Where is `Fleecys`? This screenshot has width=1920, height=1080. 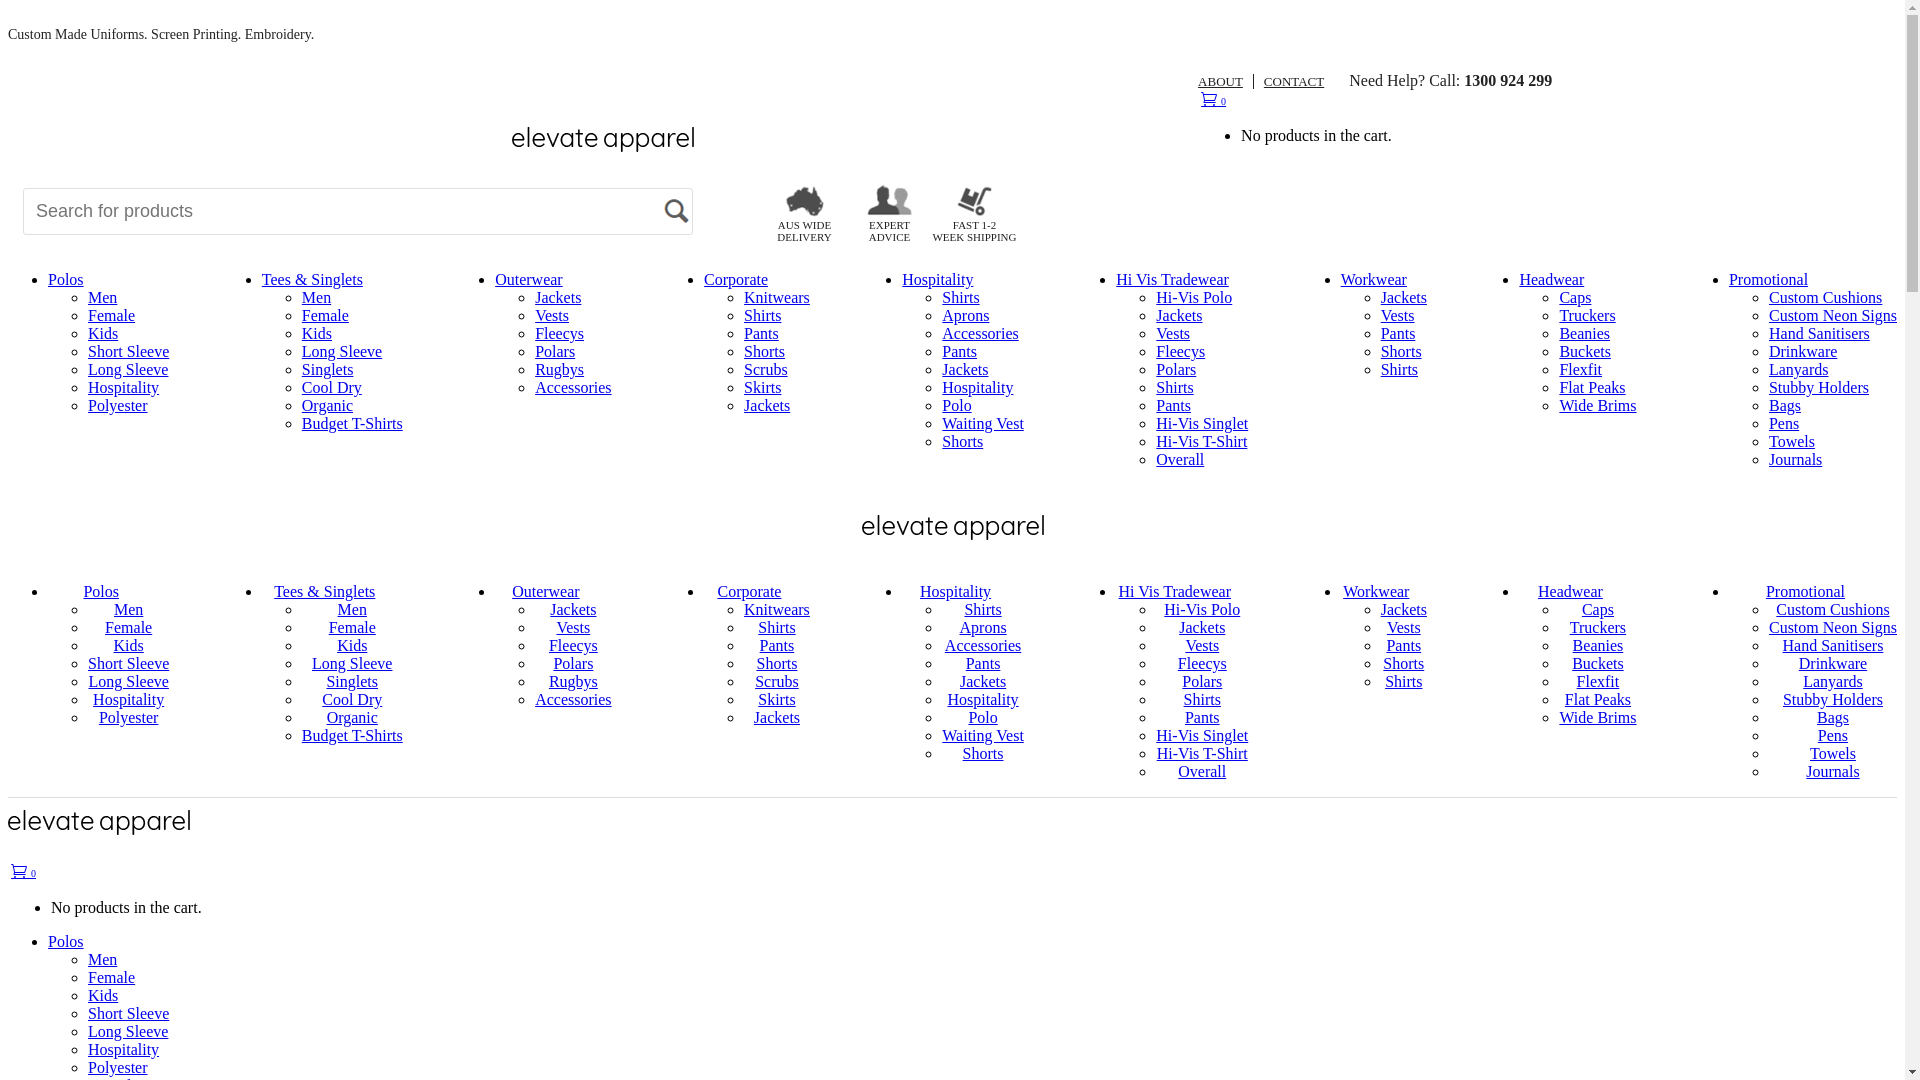 Fleecys is located at coordinates (574, 646).